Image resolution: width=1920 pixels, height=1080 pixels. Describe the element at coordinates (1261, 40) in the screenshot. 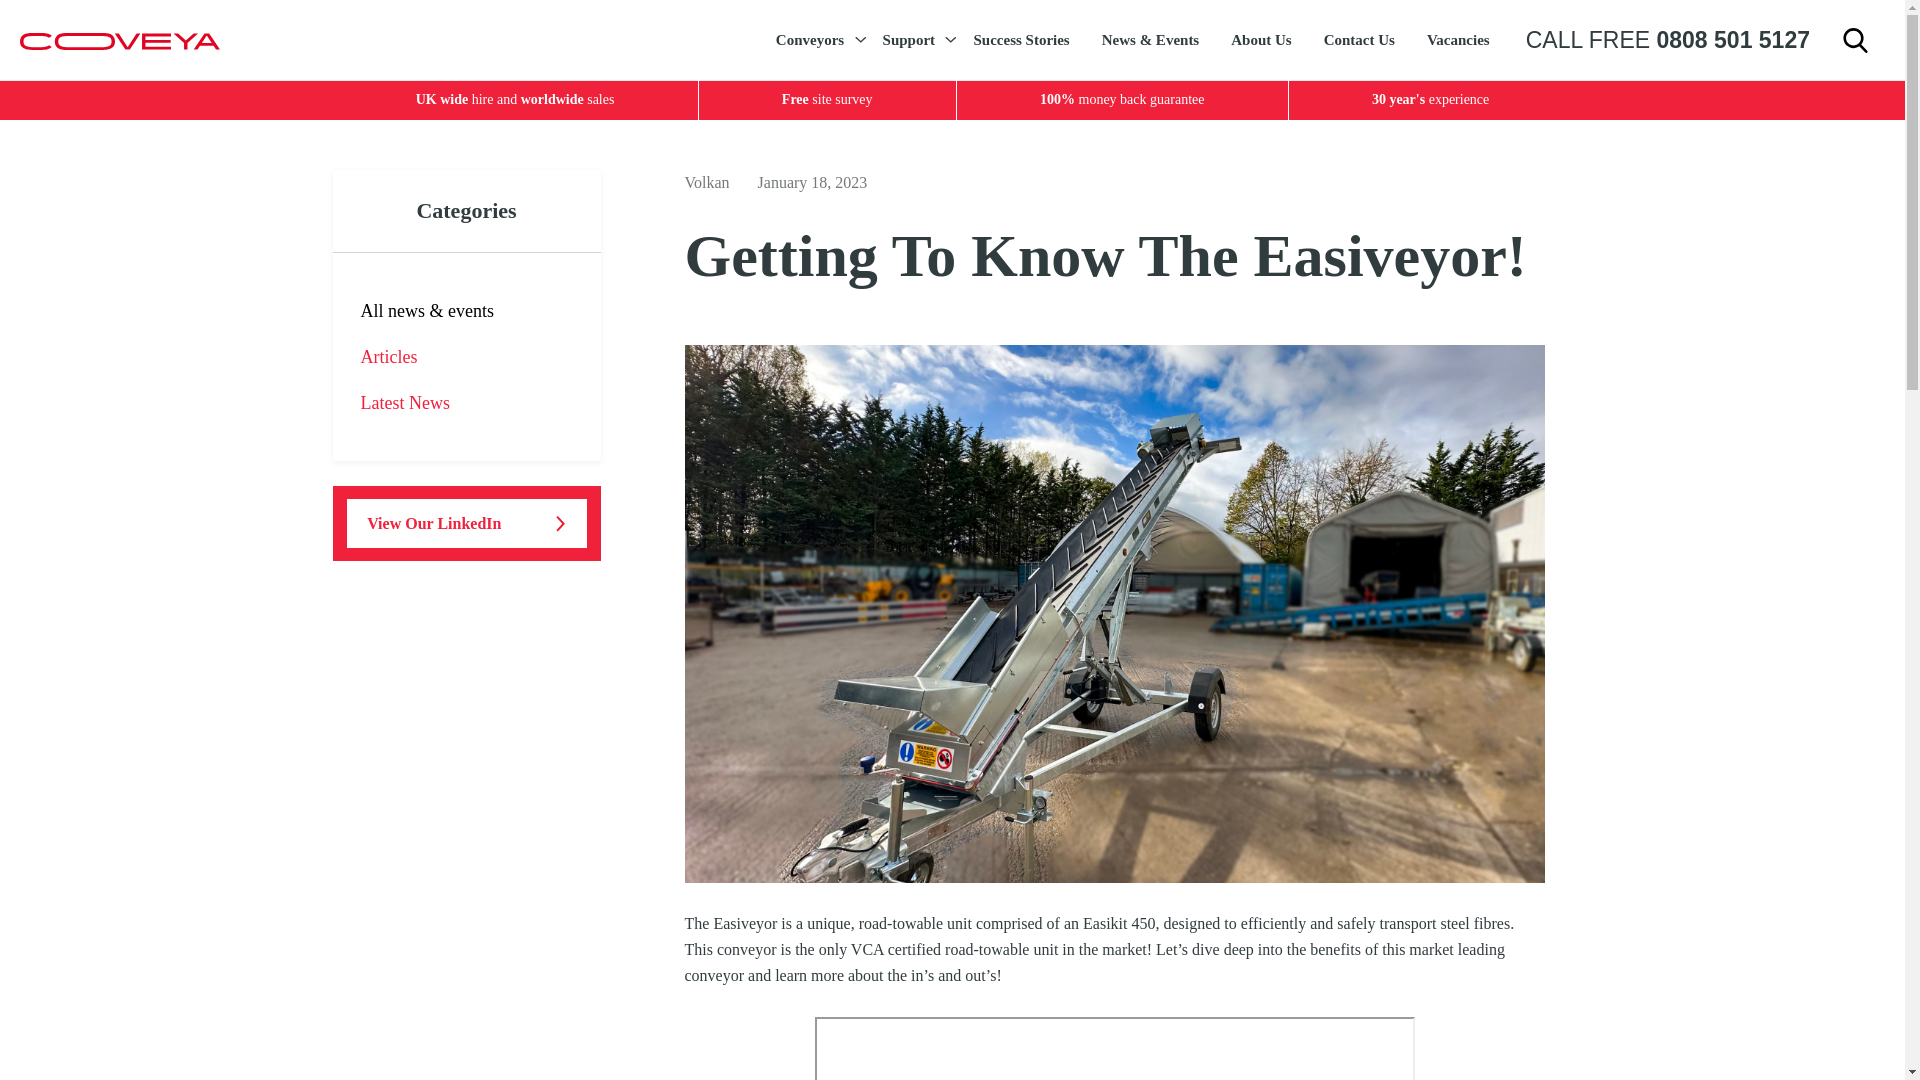

I see `About Us` at that location.